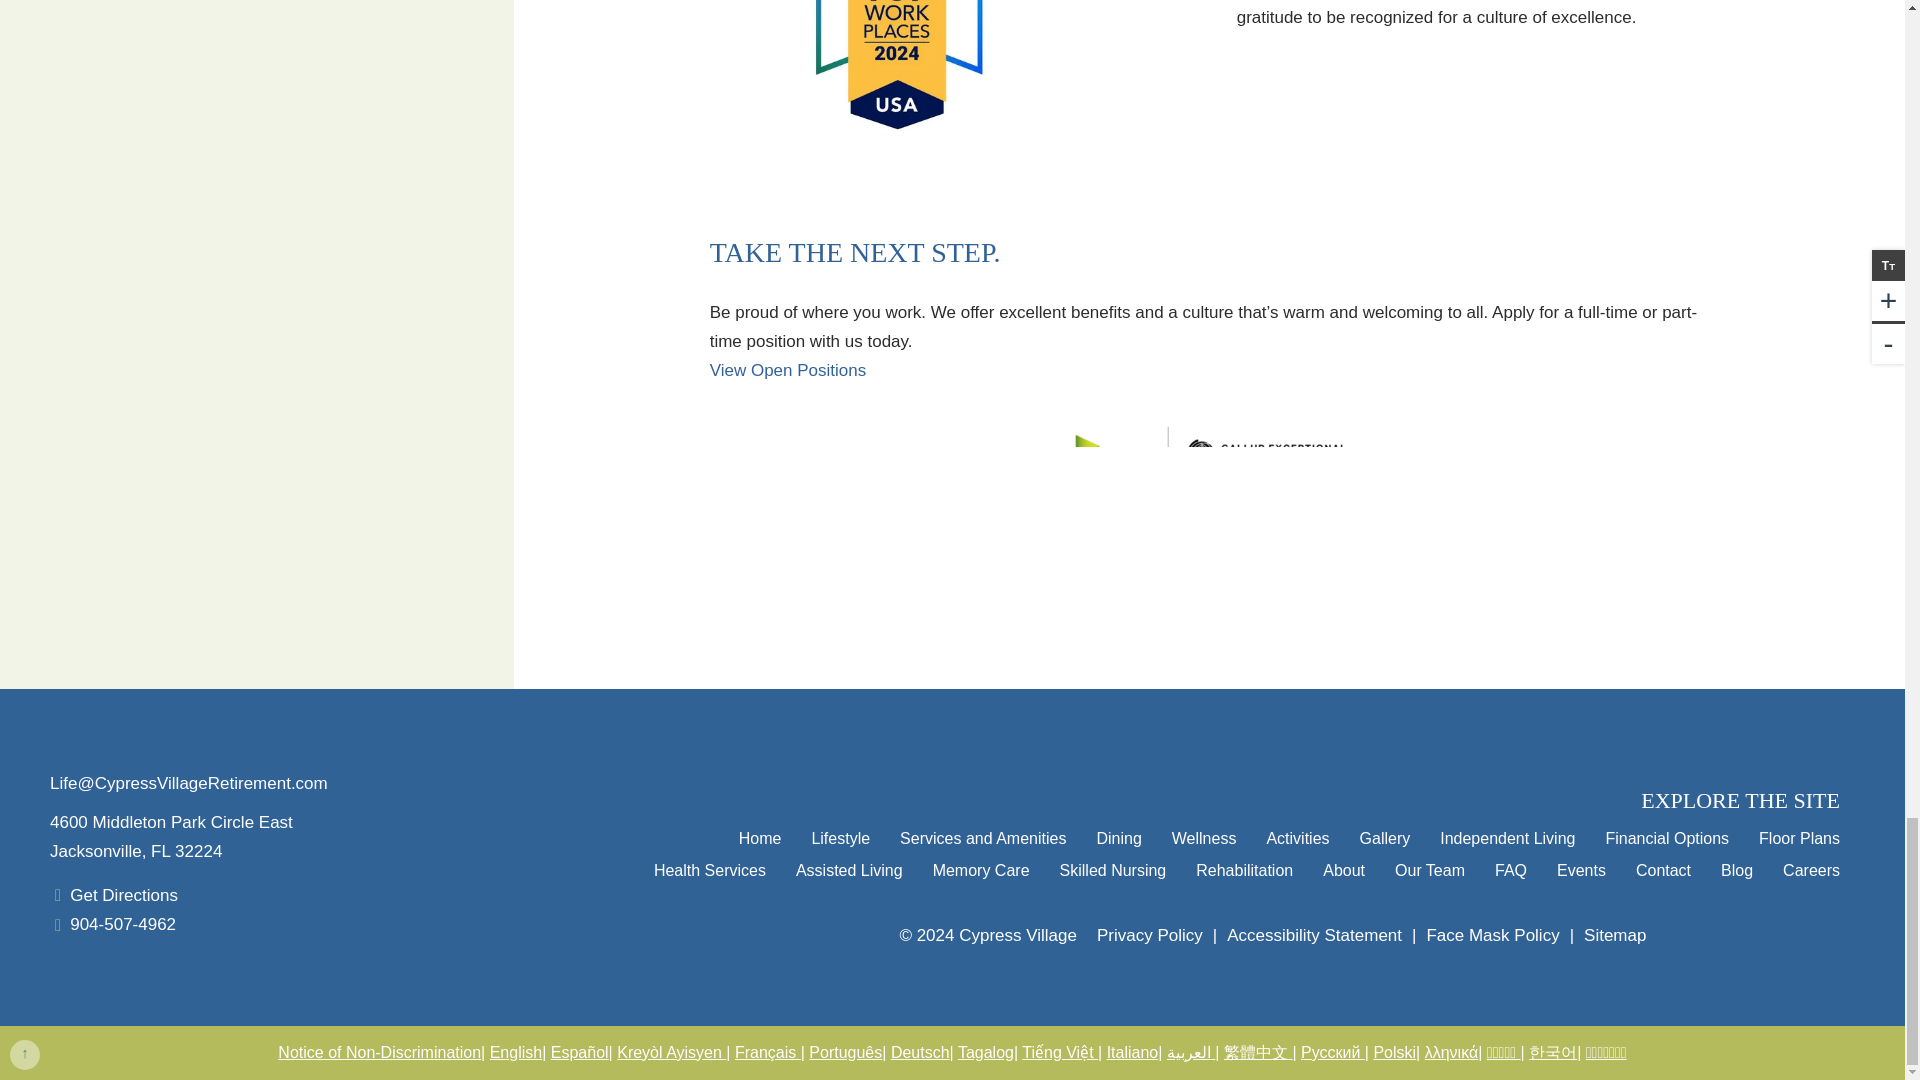 This screenshot has height=1080, width=1920. I want to click on Link to Google Map, so click(124, 896).